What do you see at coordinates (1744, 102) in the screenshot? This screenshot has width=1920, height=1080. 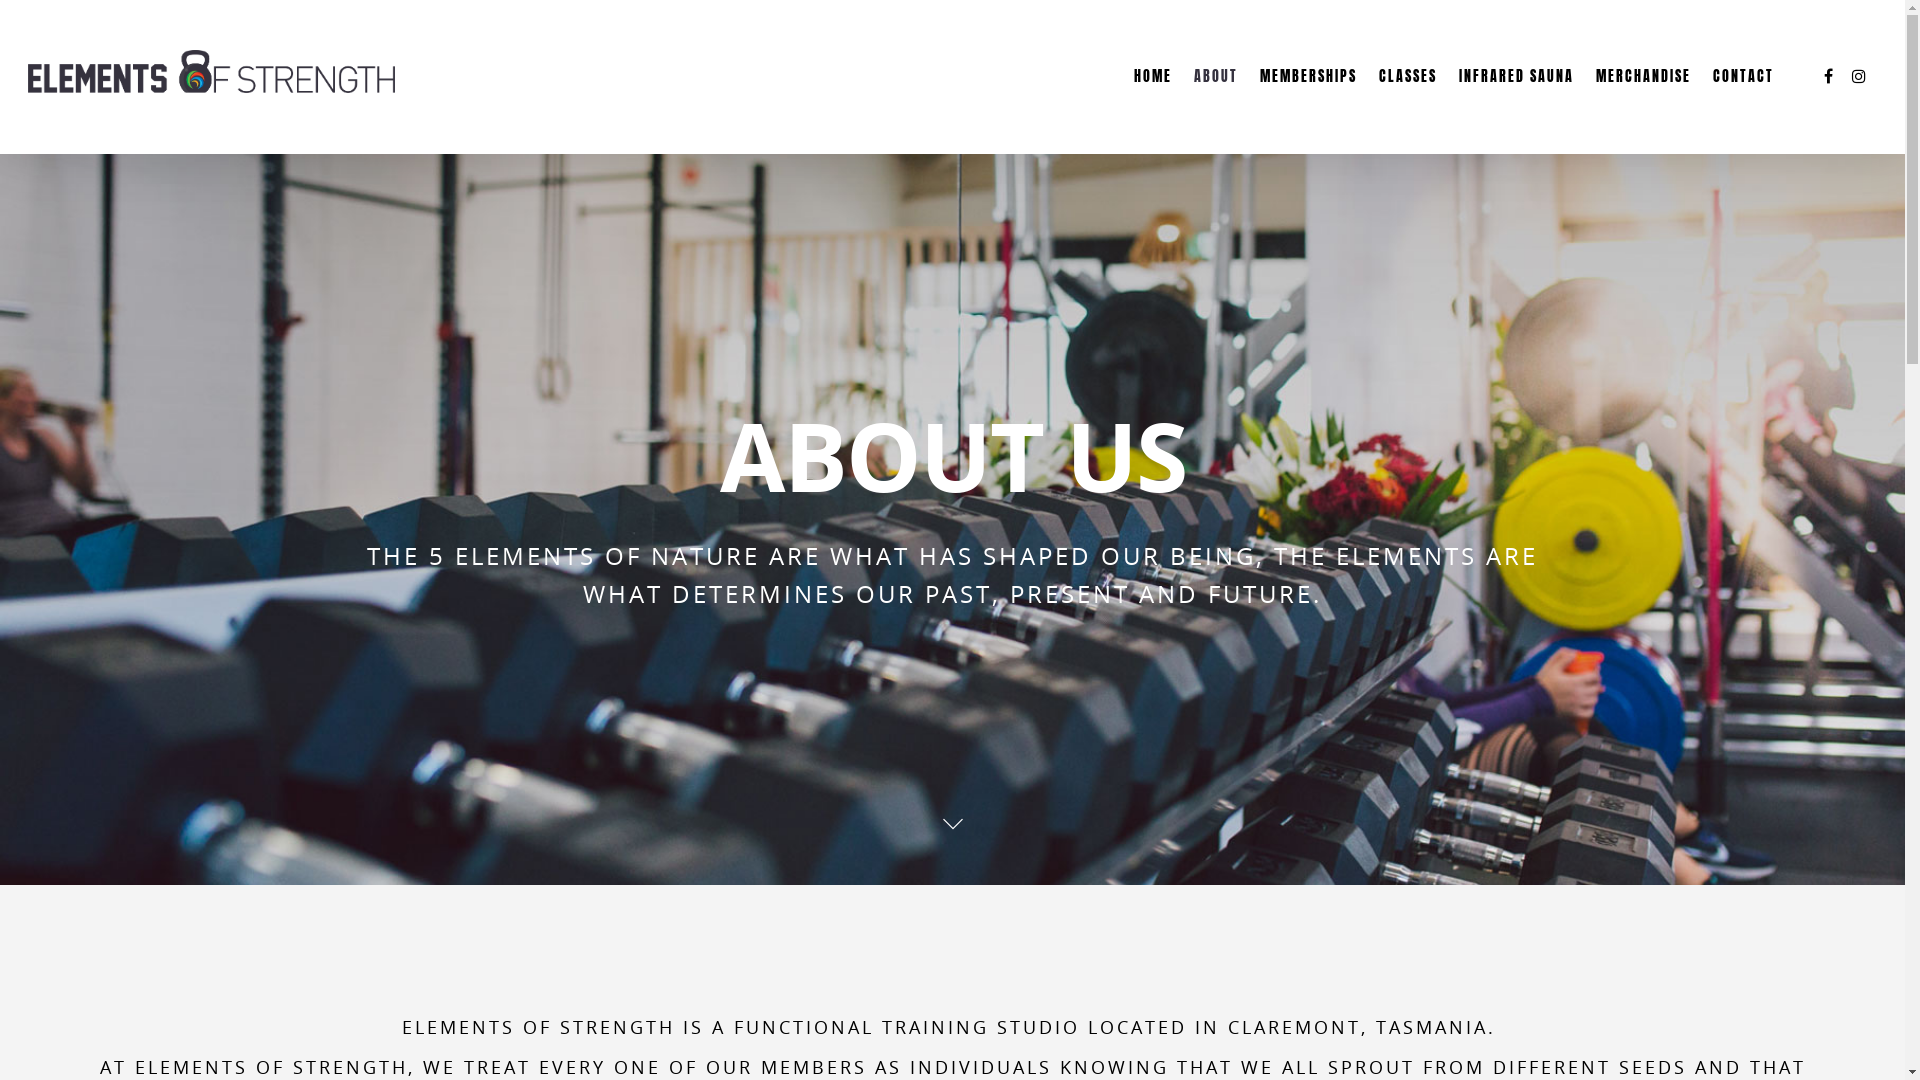 I see `CONTACT` at bounding box center [1744, 102].